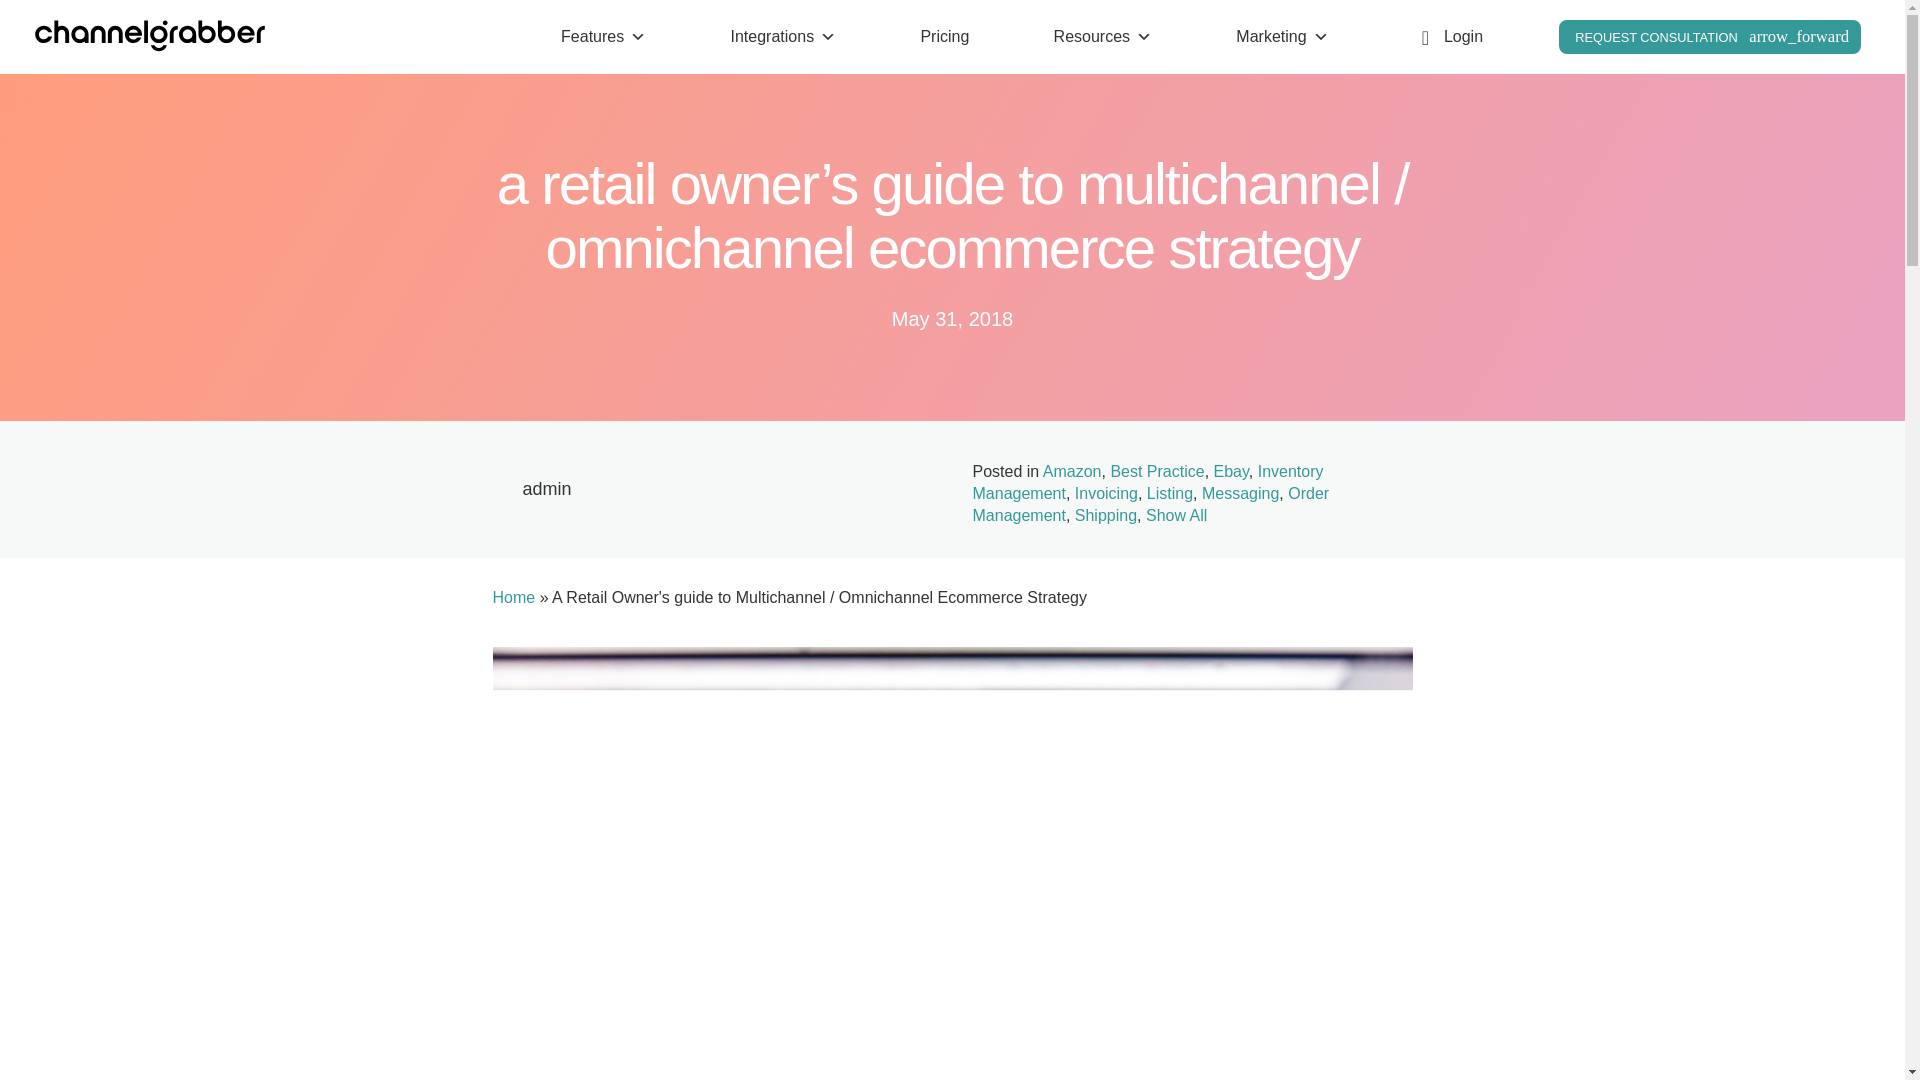  I want to click on Features, so click(602, 37).